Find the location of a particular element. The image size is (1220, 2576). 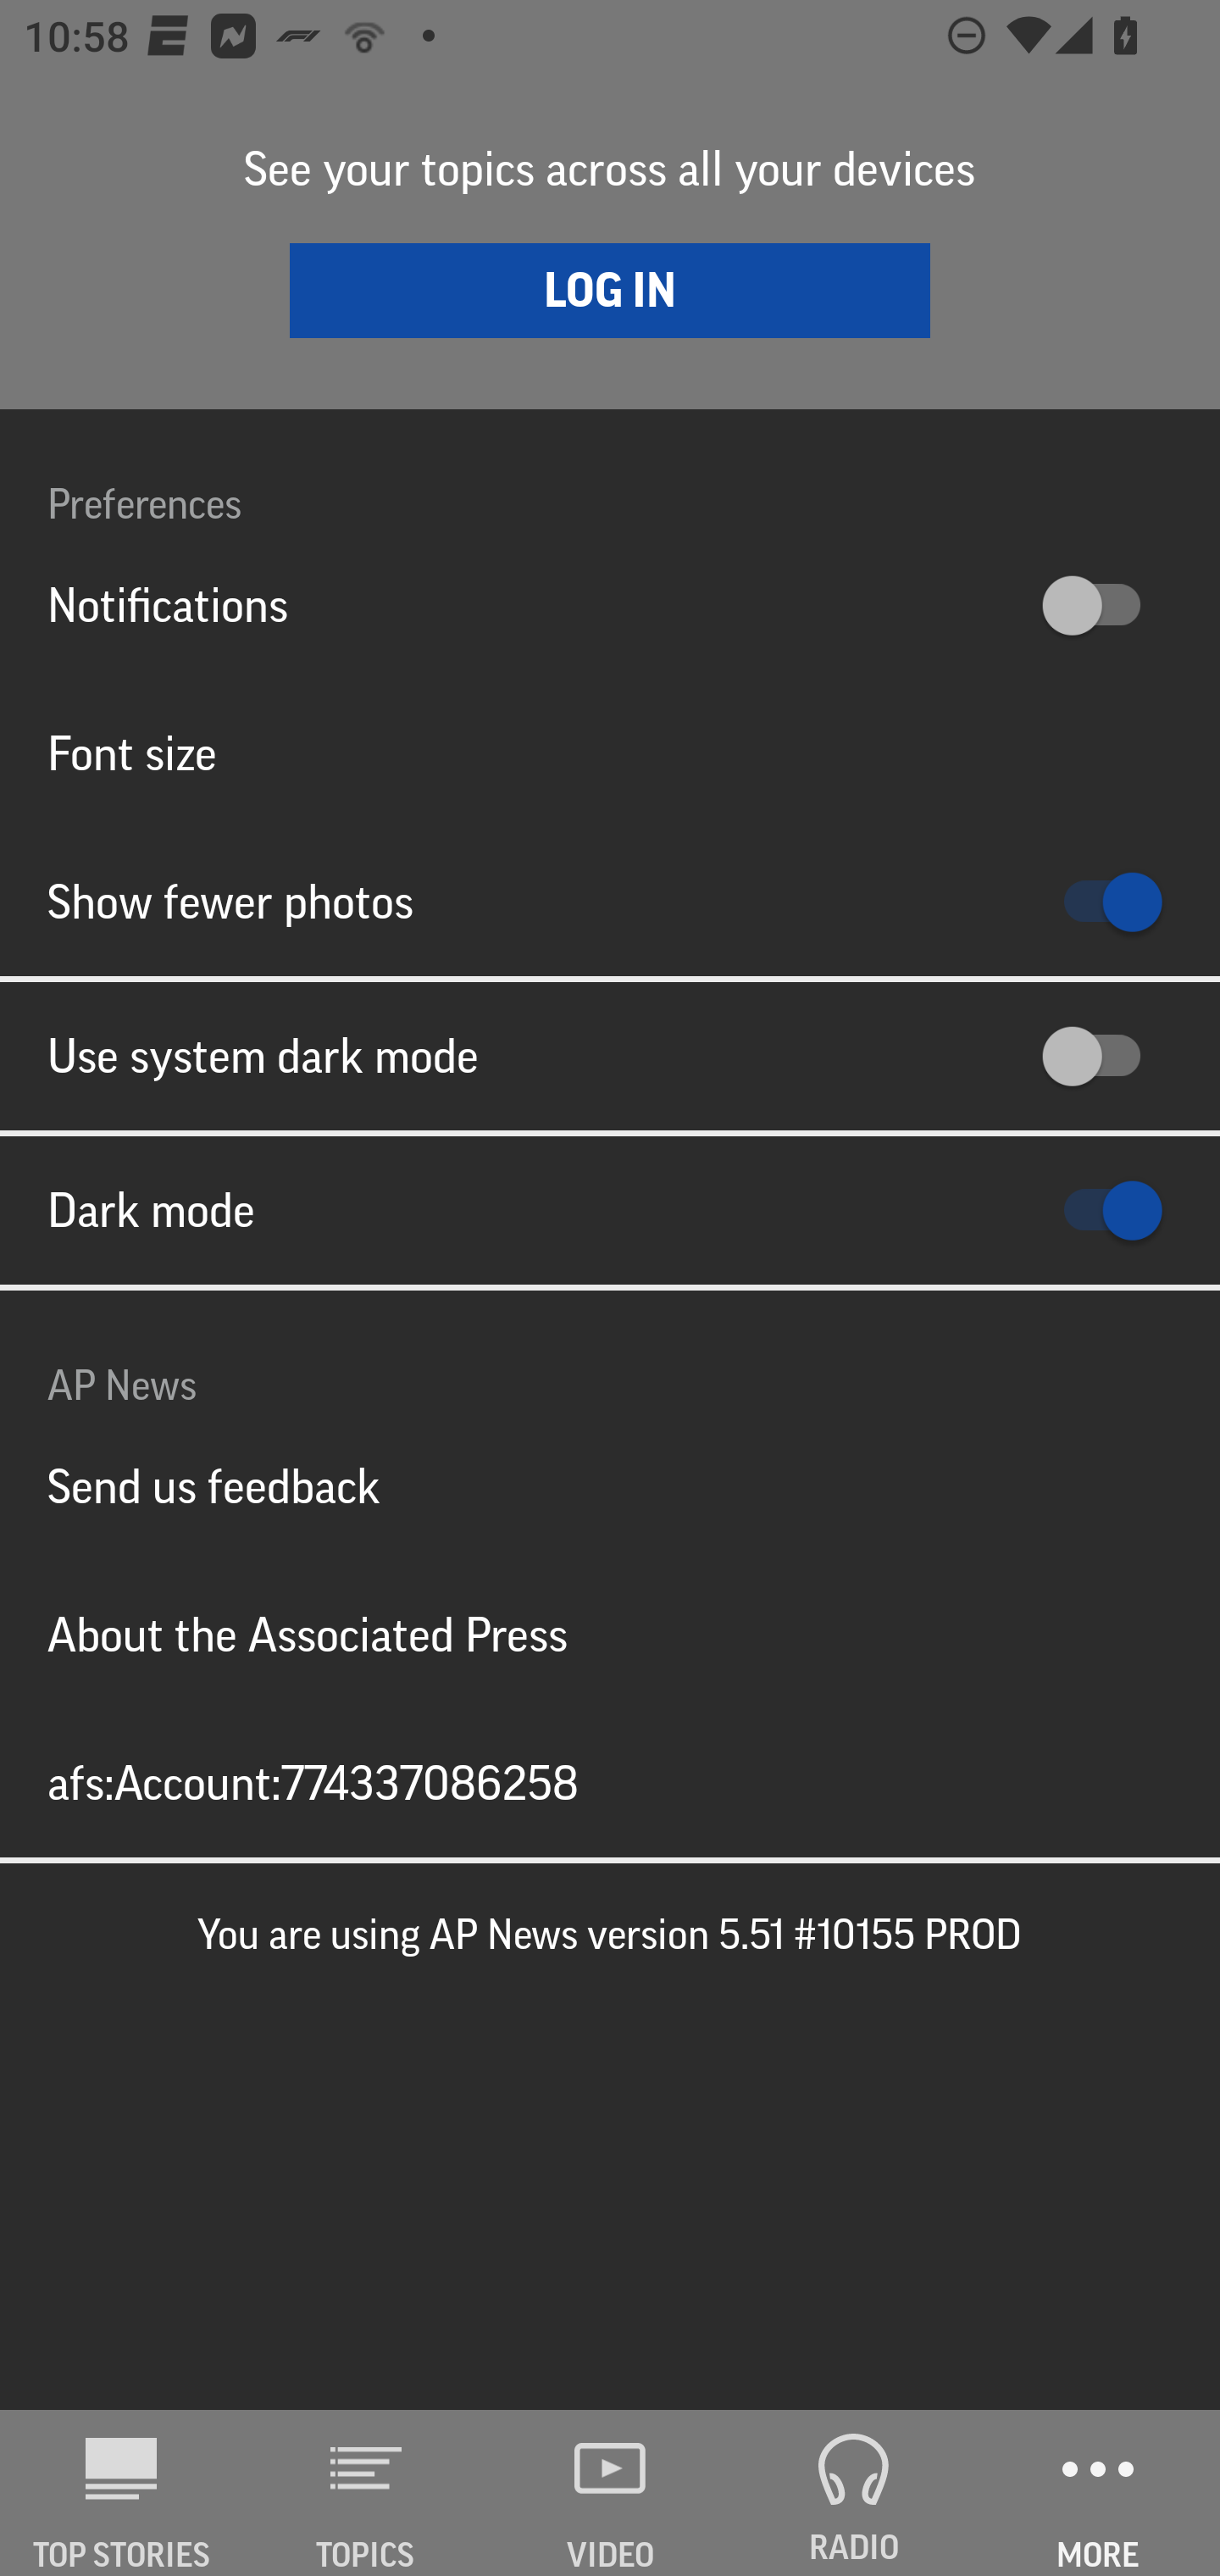

Use system dark mode is located at coordinates (610, 1056).